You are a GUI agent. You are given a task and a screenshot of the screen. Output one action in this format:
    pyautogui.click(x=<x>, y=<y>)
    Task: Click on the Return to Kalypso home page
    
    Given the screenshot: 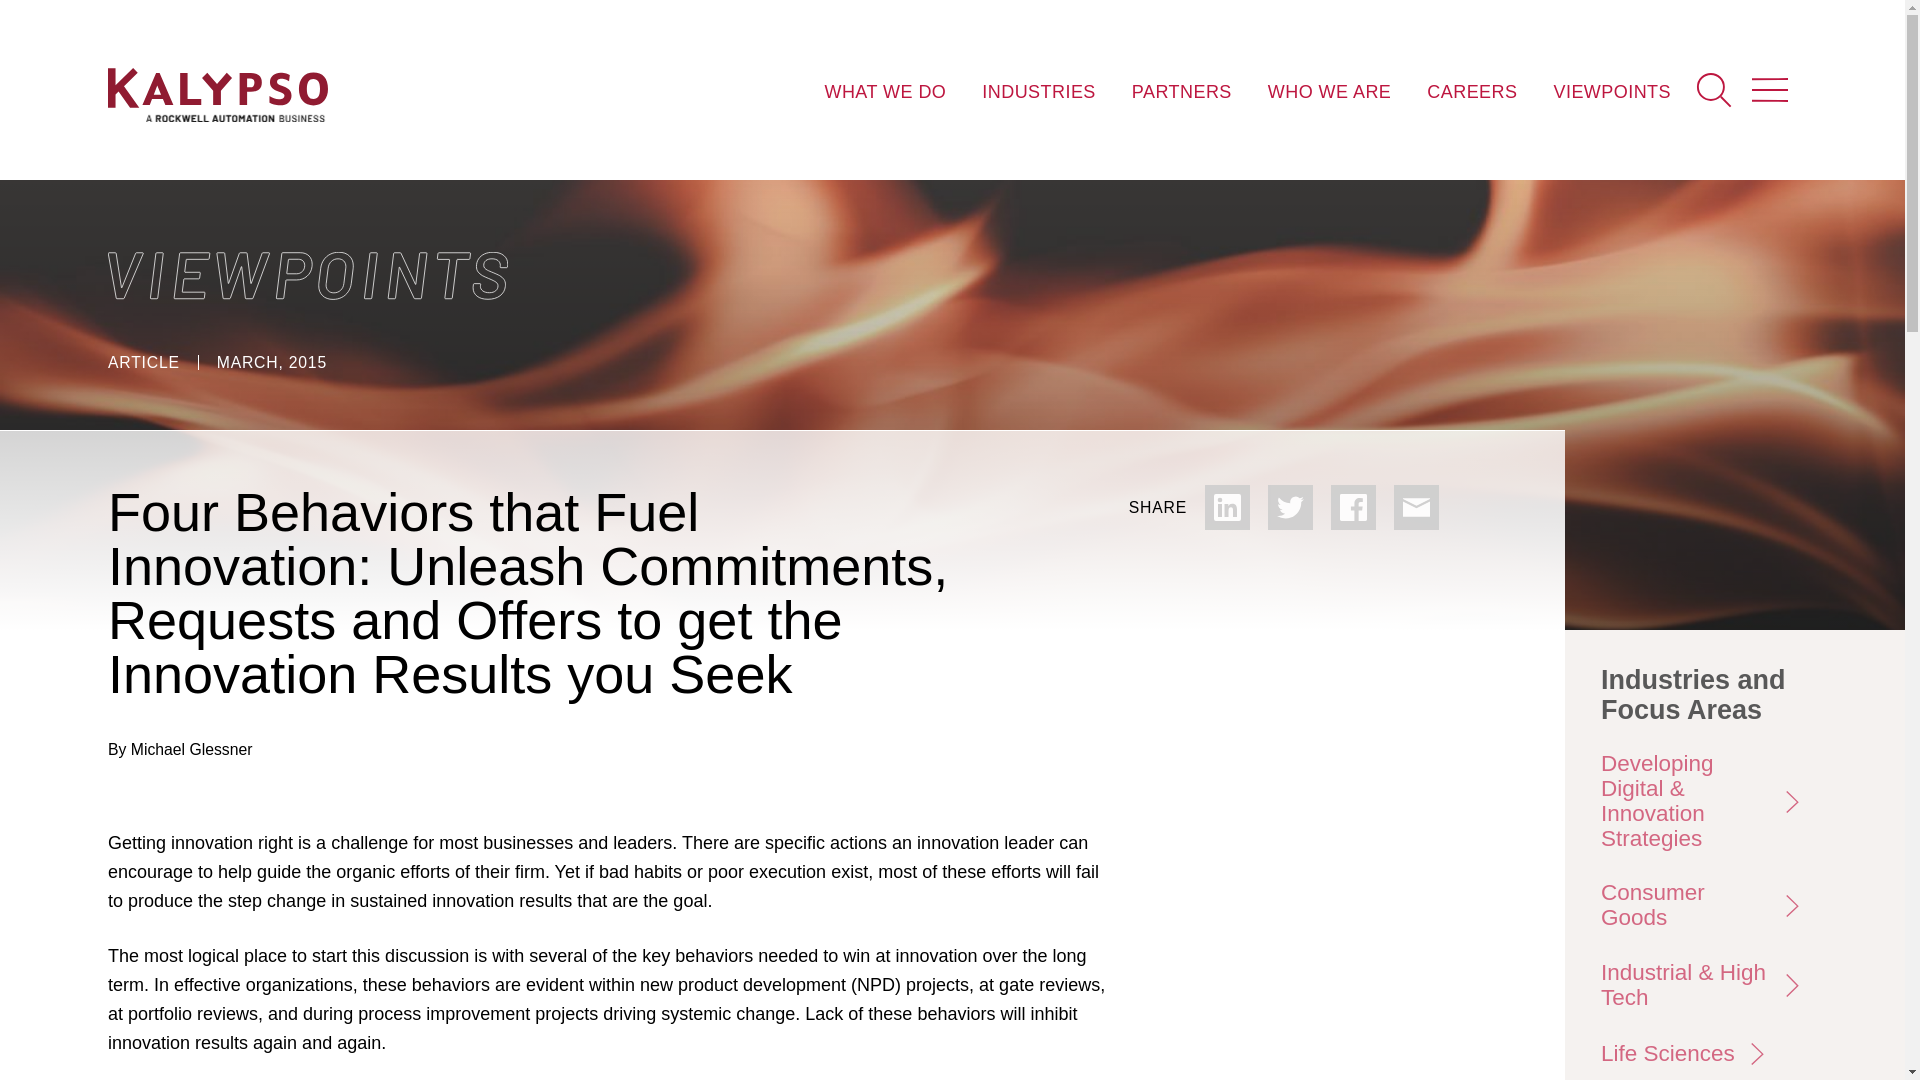 What is the action you would take?
    pyautogui.click(x=218, y=98)
    